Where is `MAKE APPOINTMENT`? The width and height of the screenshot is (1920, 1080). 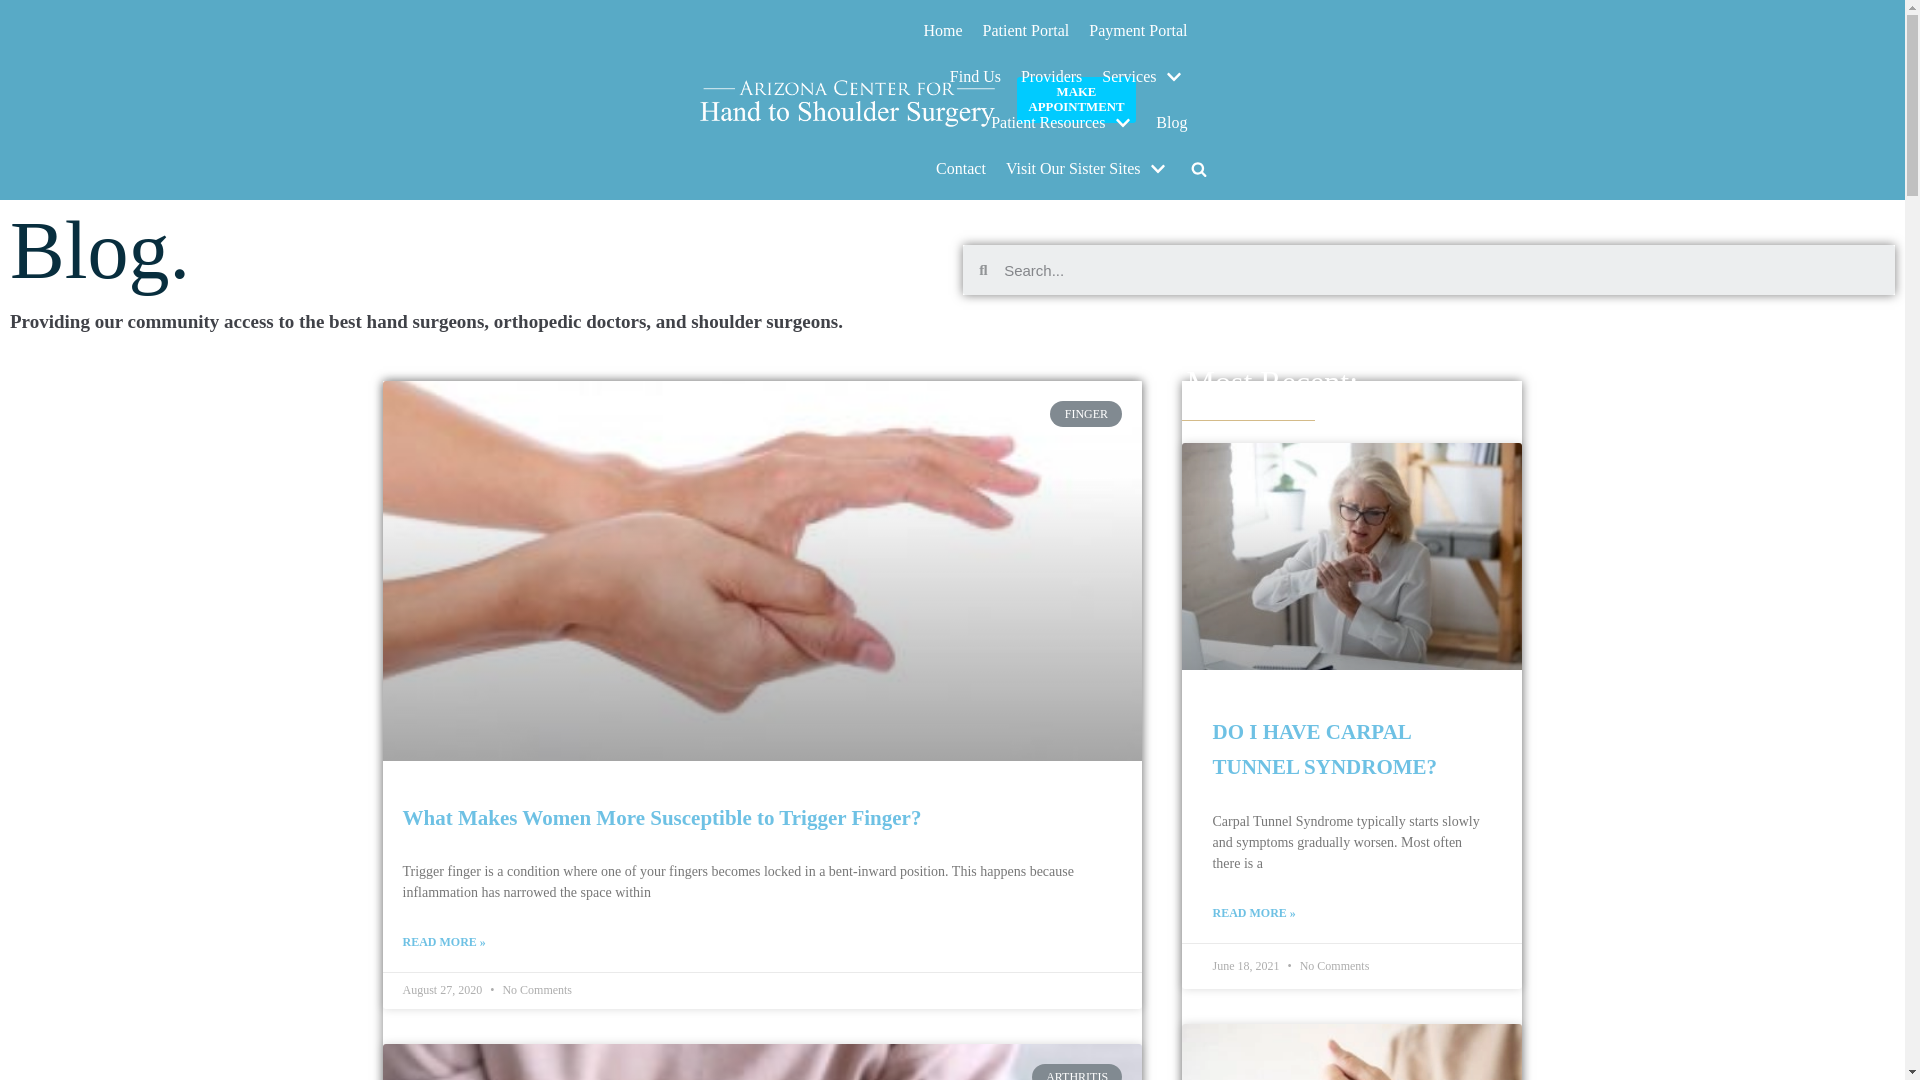 MAKE APPOINTMENT is located at coordinates (1076, 100).